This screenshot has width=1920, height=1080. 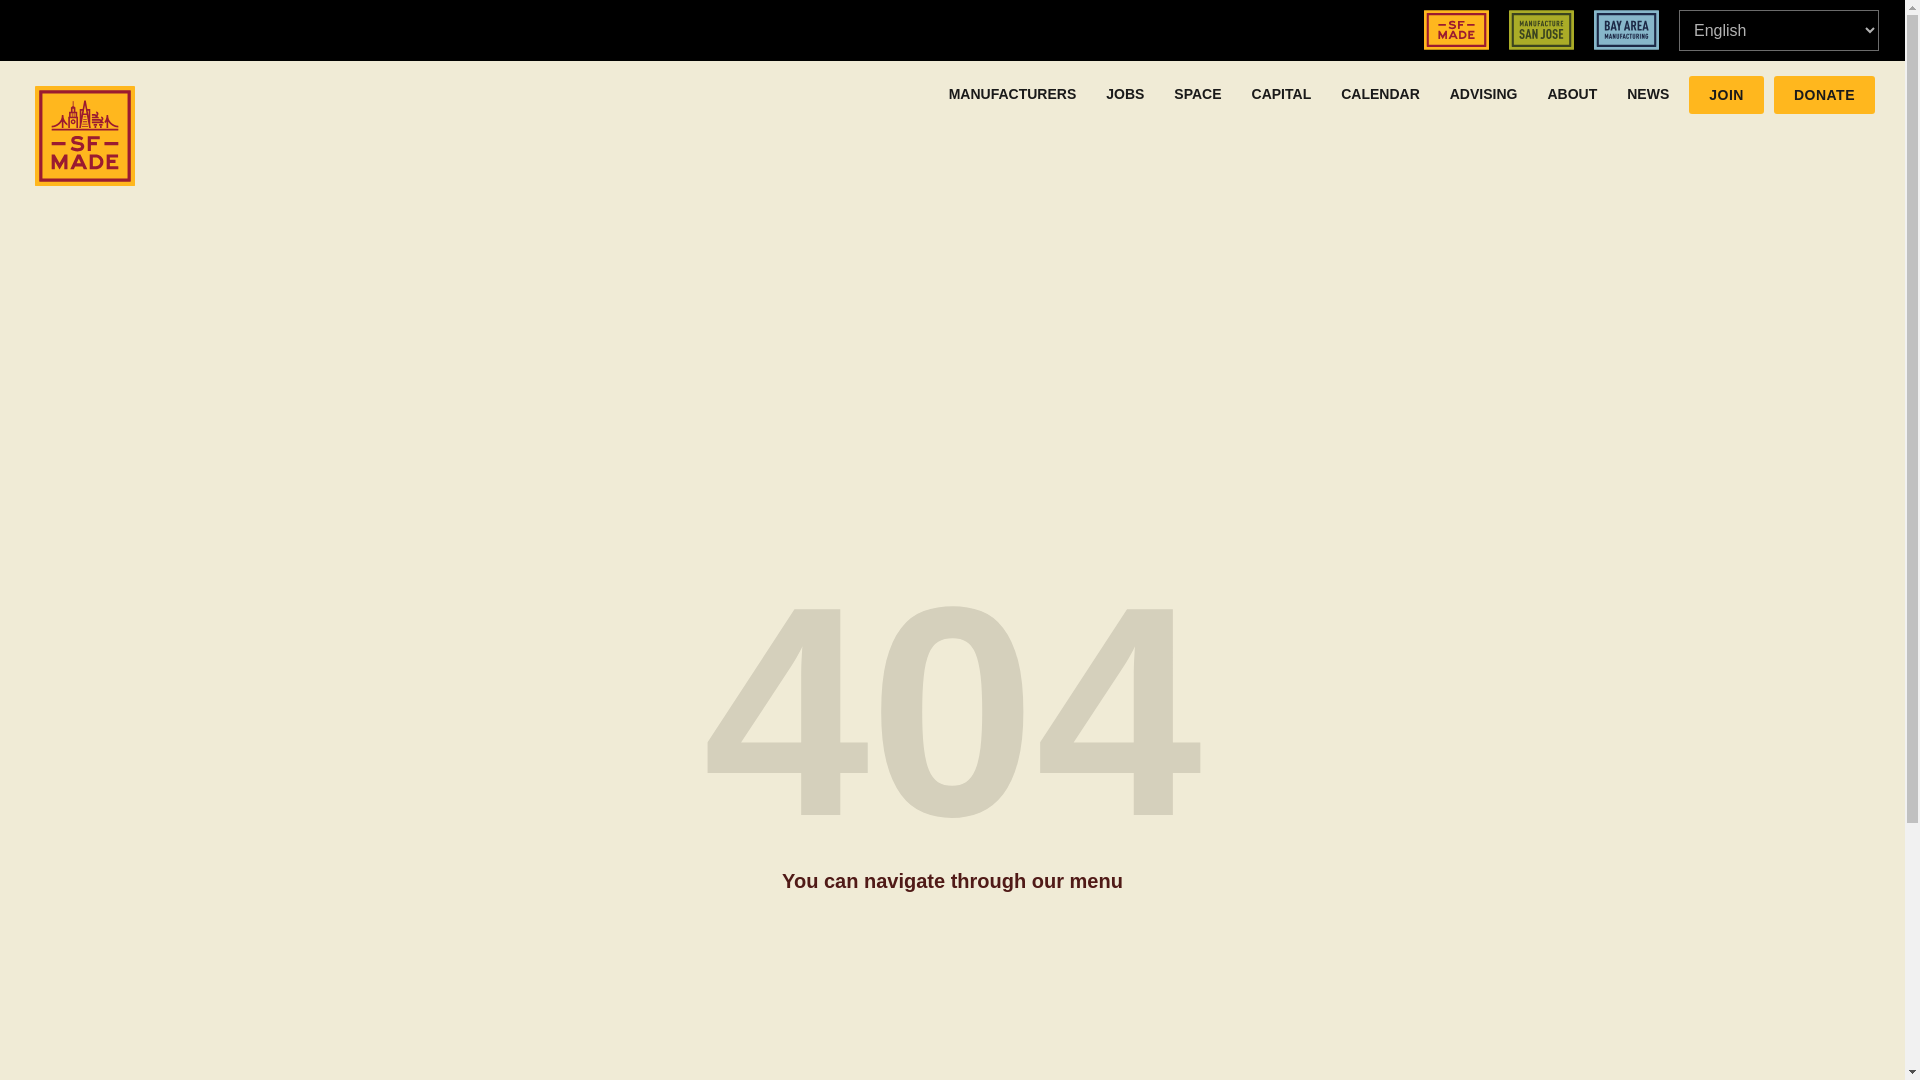 I want to click on ADVISING, so click(x=1483, y=94).